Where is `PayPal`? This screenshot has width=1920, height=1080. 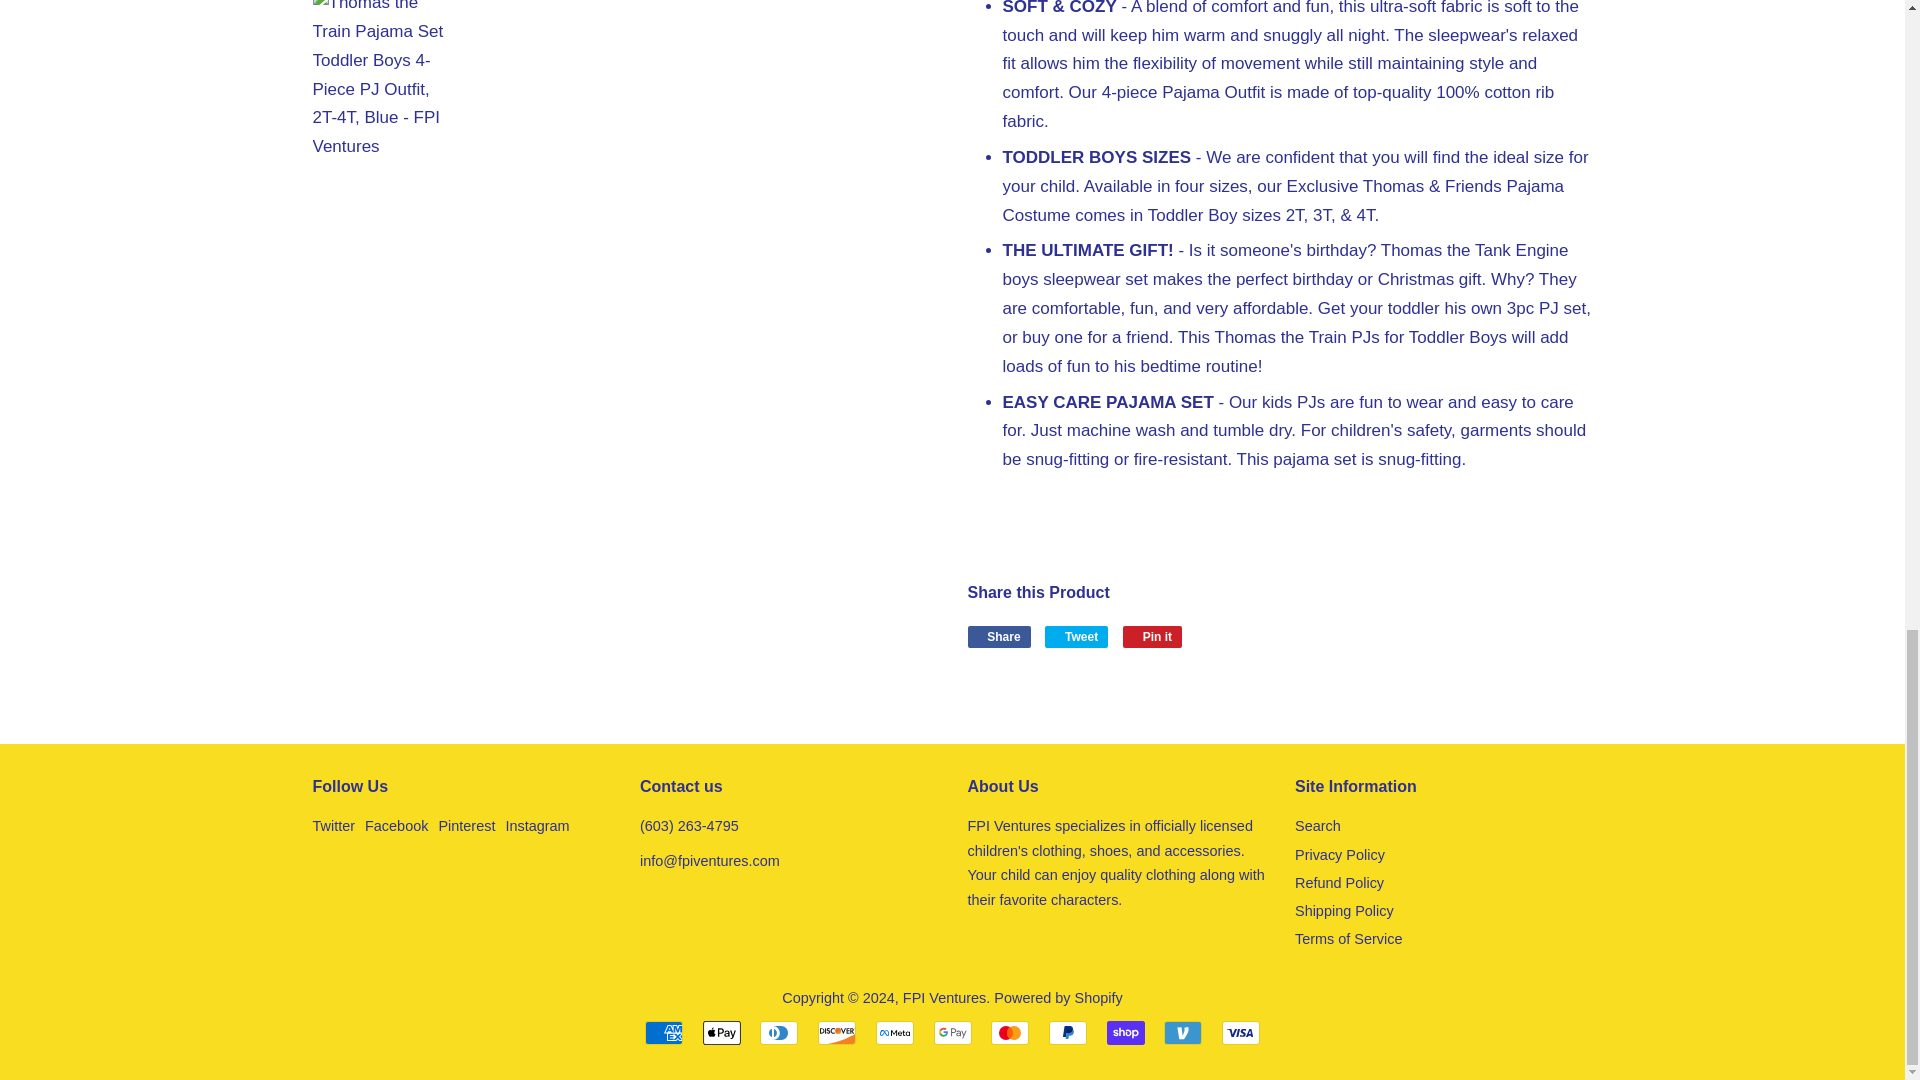
PayPal is located at coordinates (1067, 1032).